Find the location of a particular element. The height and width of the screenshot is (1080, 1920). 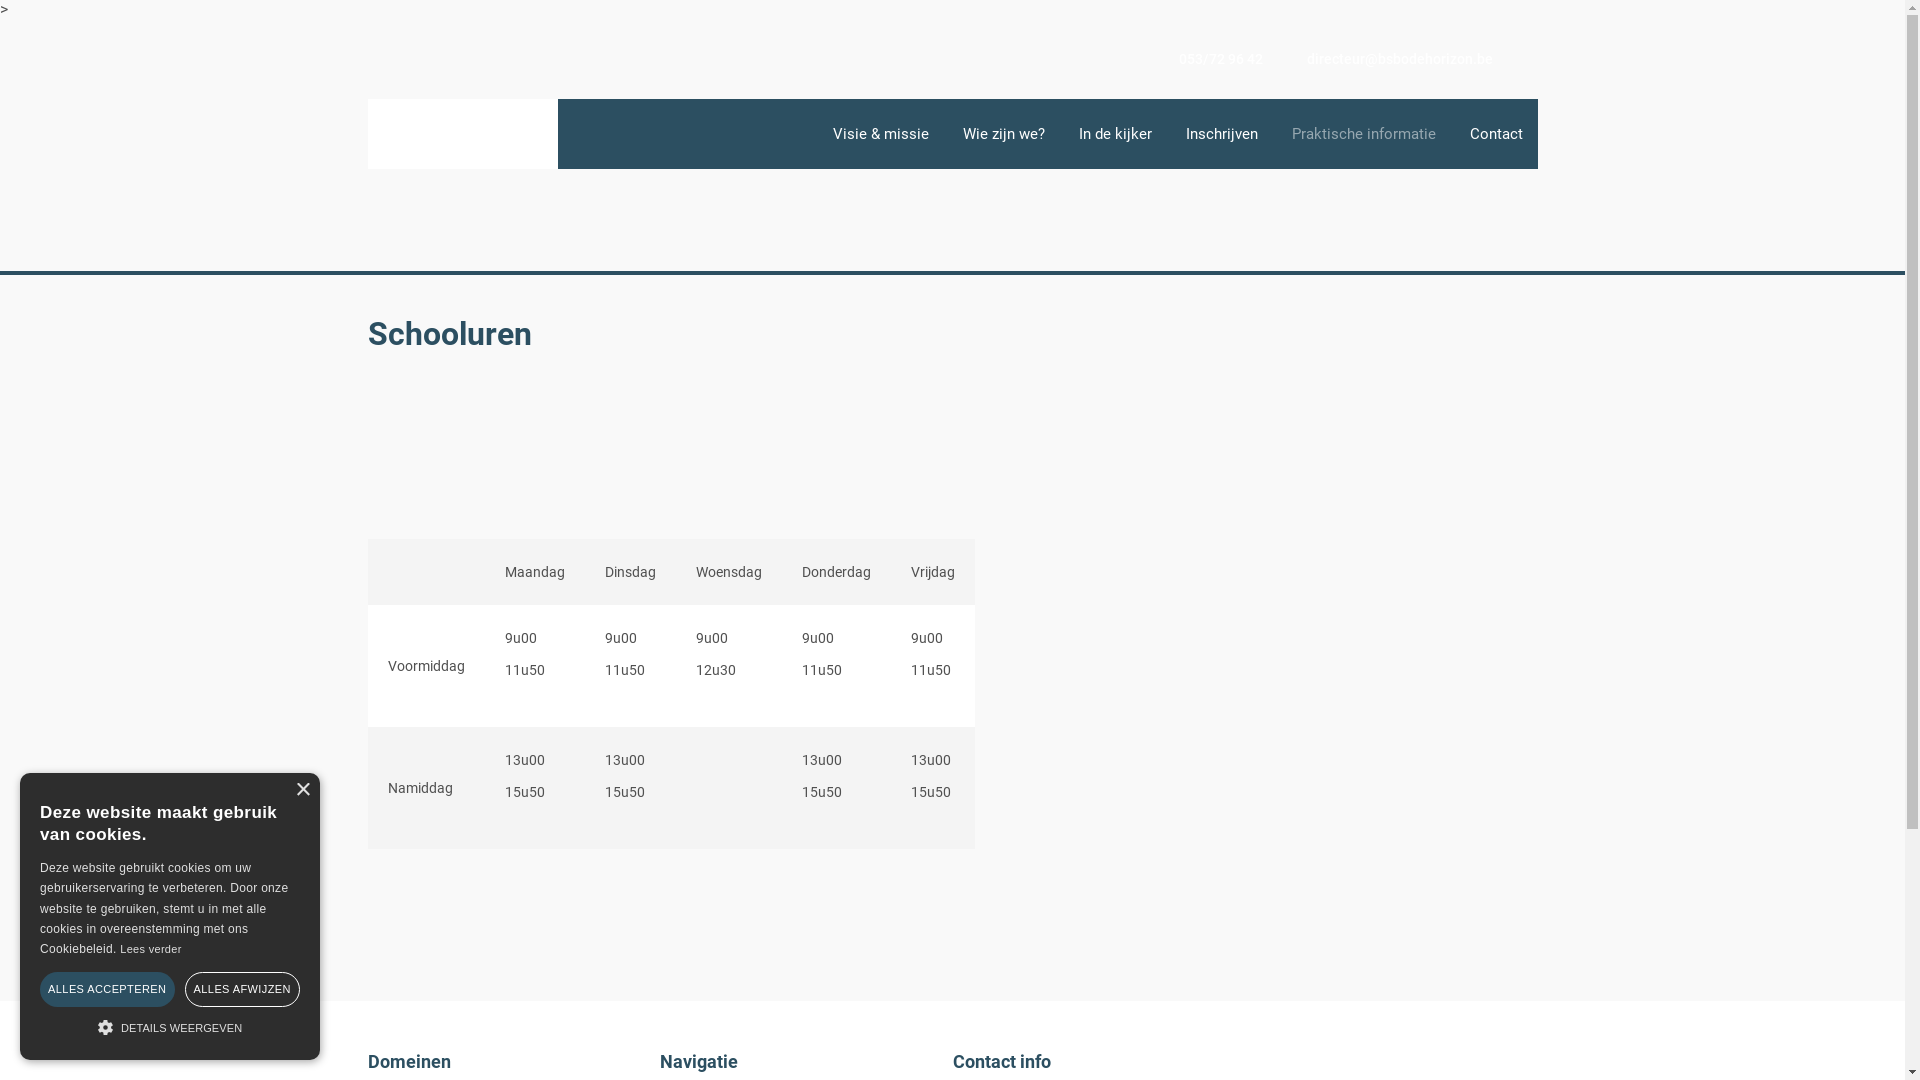

Praktische informatie is located at coordinates (502, 108).